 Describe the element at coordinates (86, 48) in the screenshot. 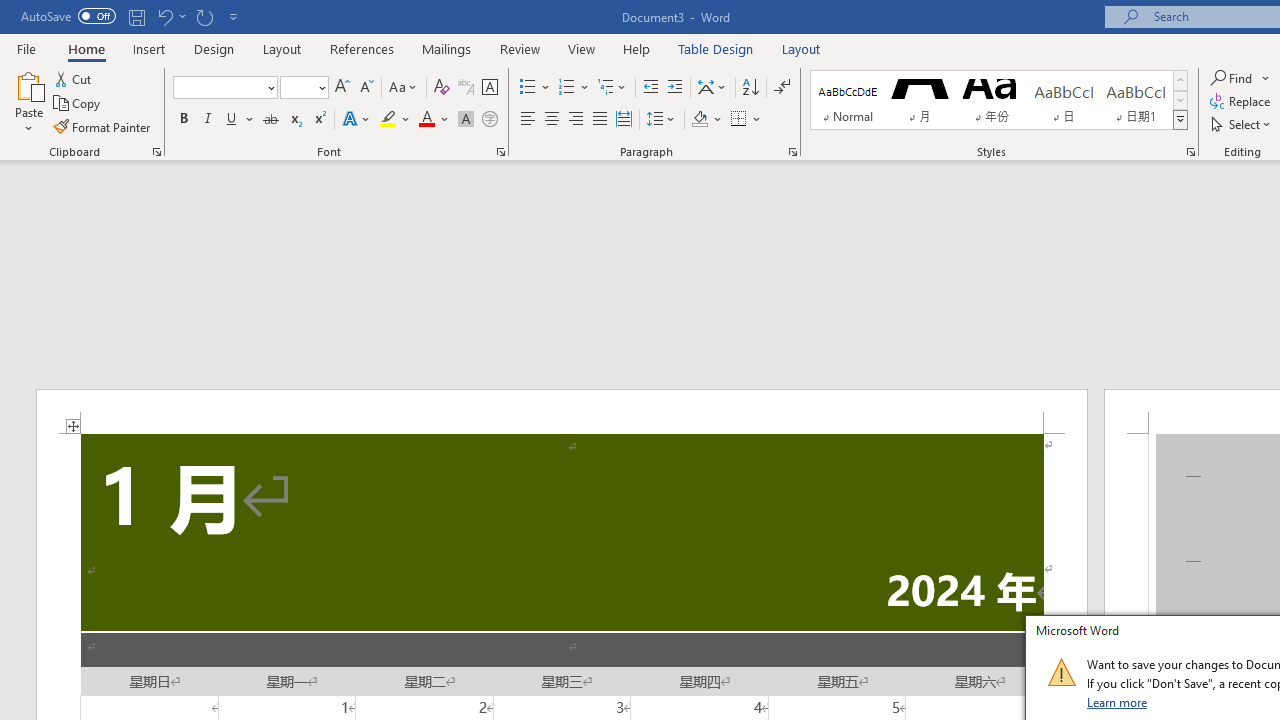

I see `Home` at that location.